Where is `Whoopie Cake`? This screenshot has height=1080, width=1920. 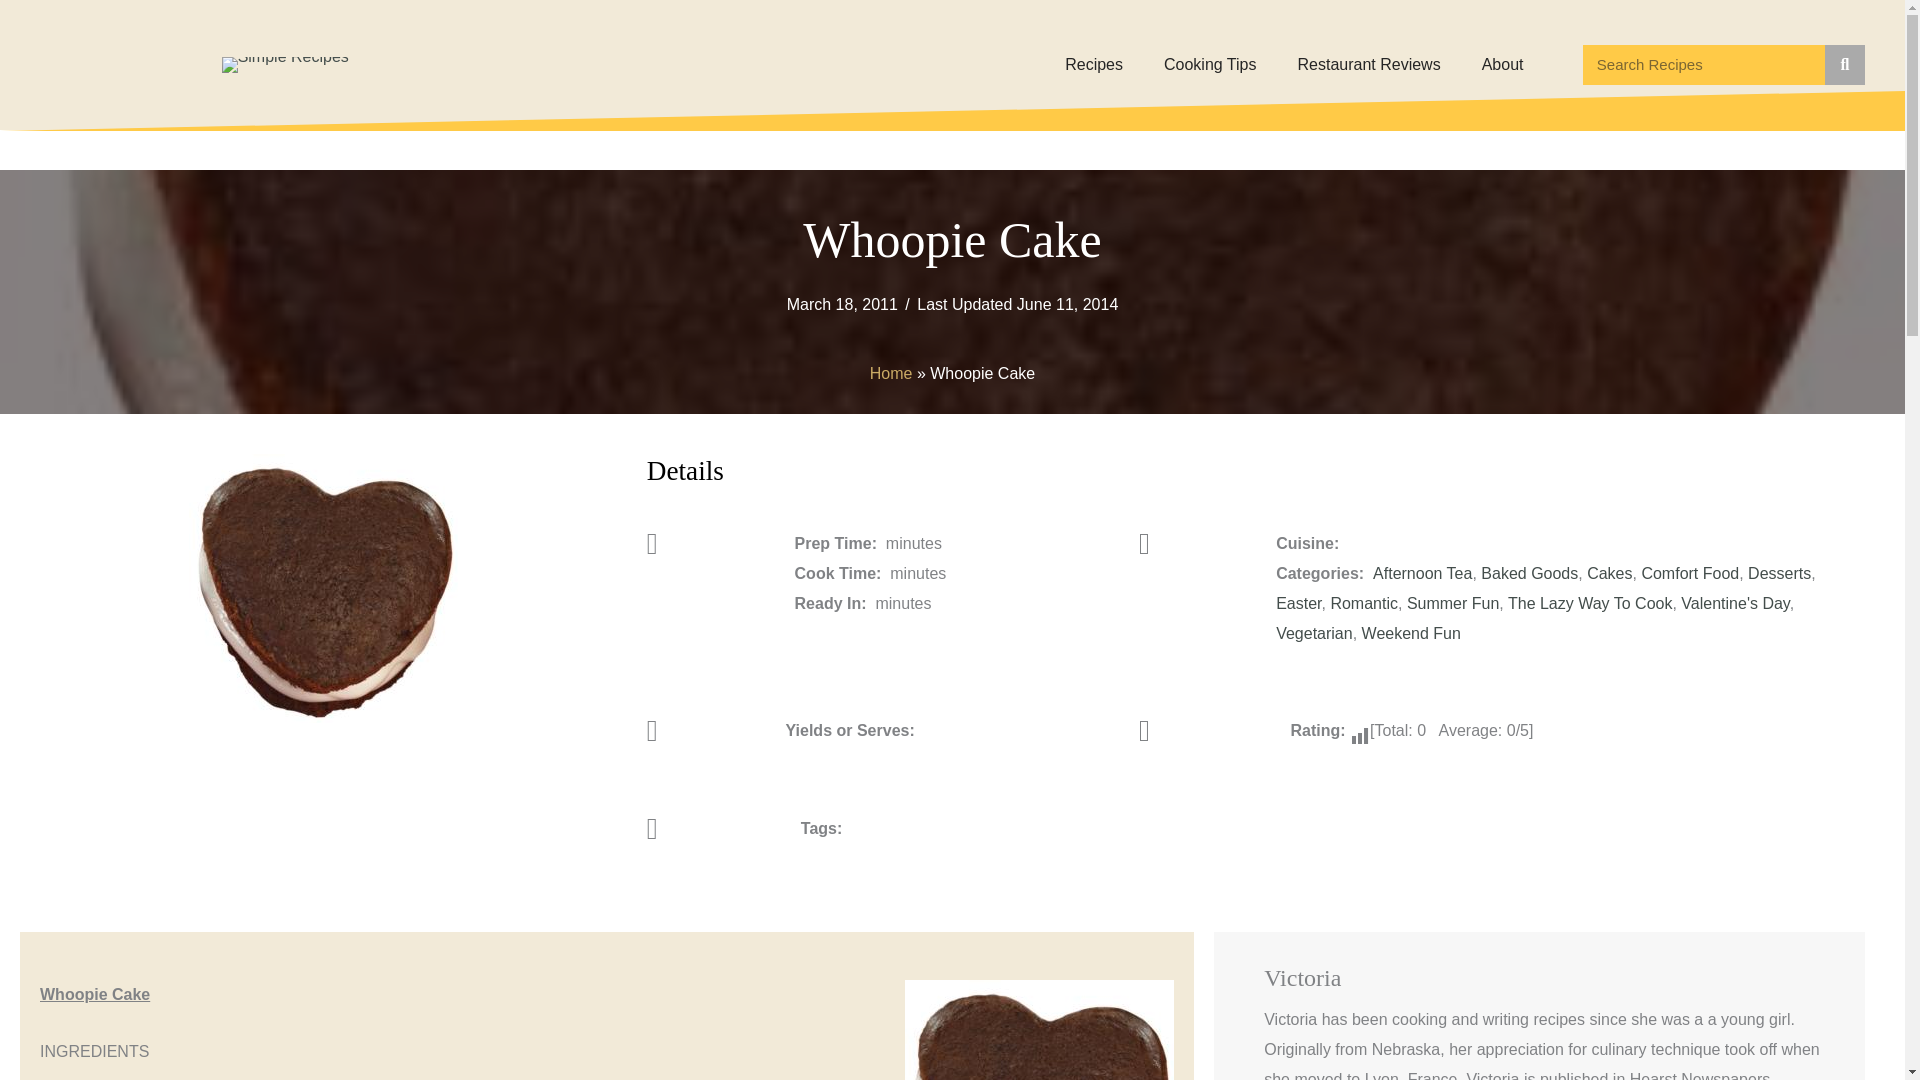
Whoopie Cake is located at coordinates (323, 588).